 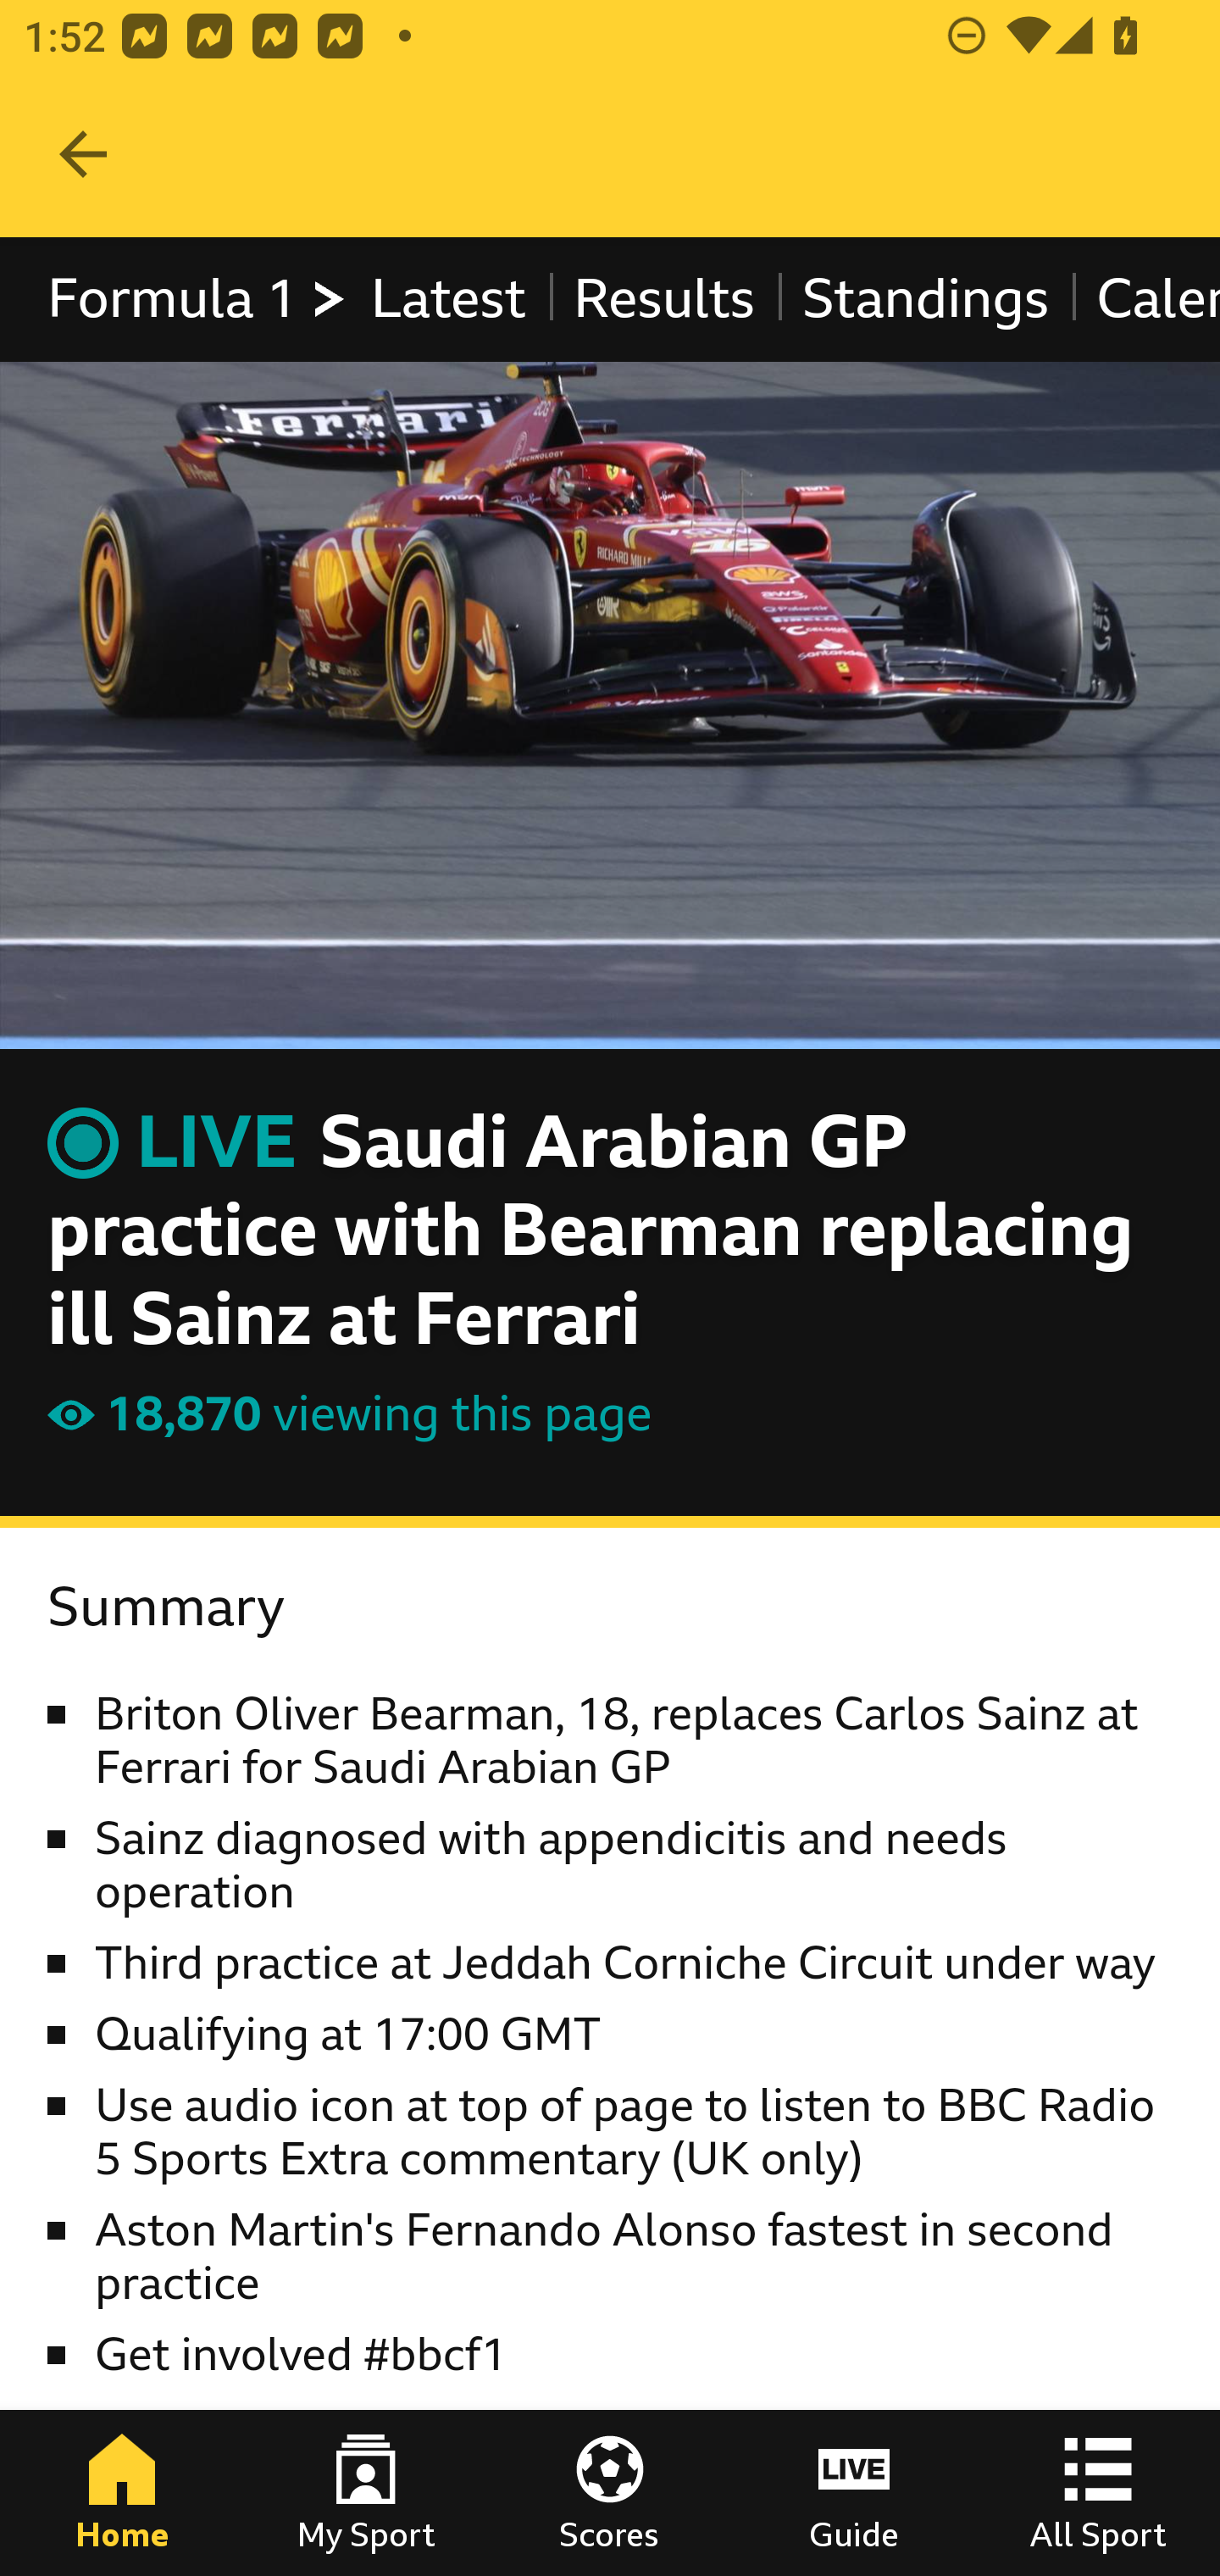 What do you see at coordinates (83, 154) in the screenshot?
I see `Navigate up` at bounding box center [83, 154].